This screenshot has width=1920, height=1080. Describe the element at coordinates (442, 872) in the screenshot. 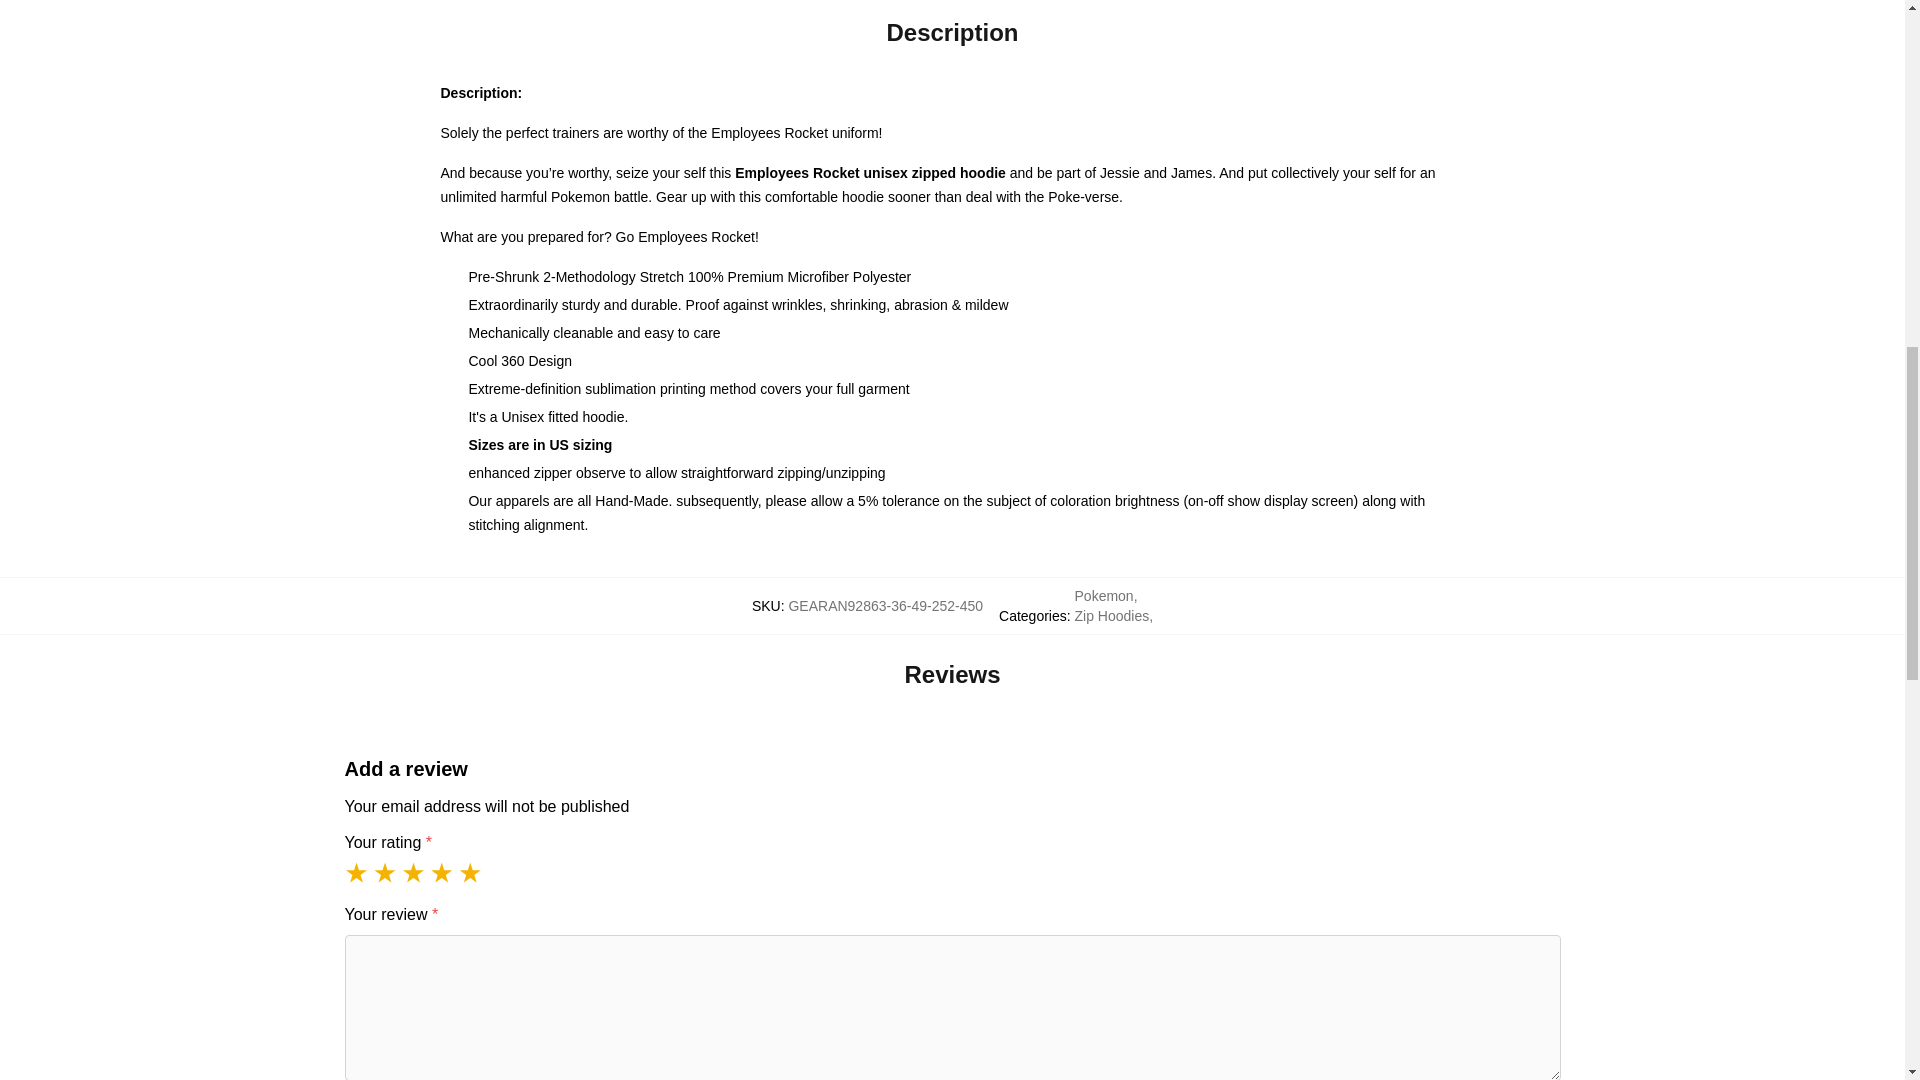

I see `4 sao` at that location.